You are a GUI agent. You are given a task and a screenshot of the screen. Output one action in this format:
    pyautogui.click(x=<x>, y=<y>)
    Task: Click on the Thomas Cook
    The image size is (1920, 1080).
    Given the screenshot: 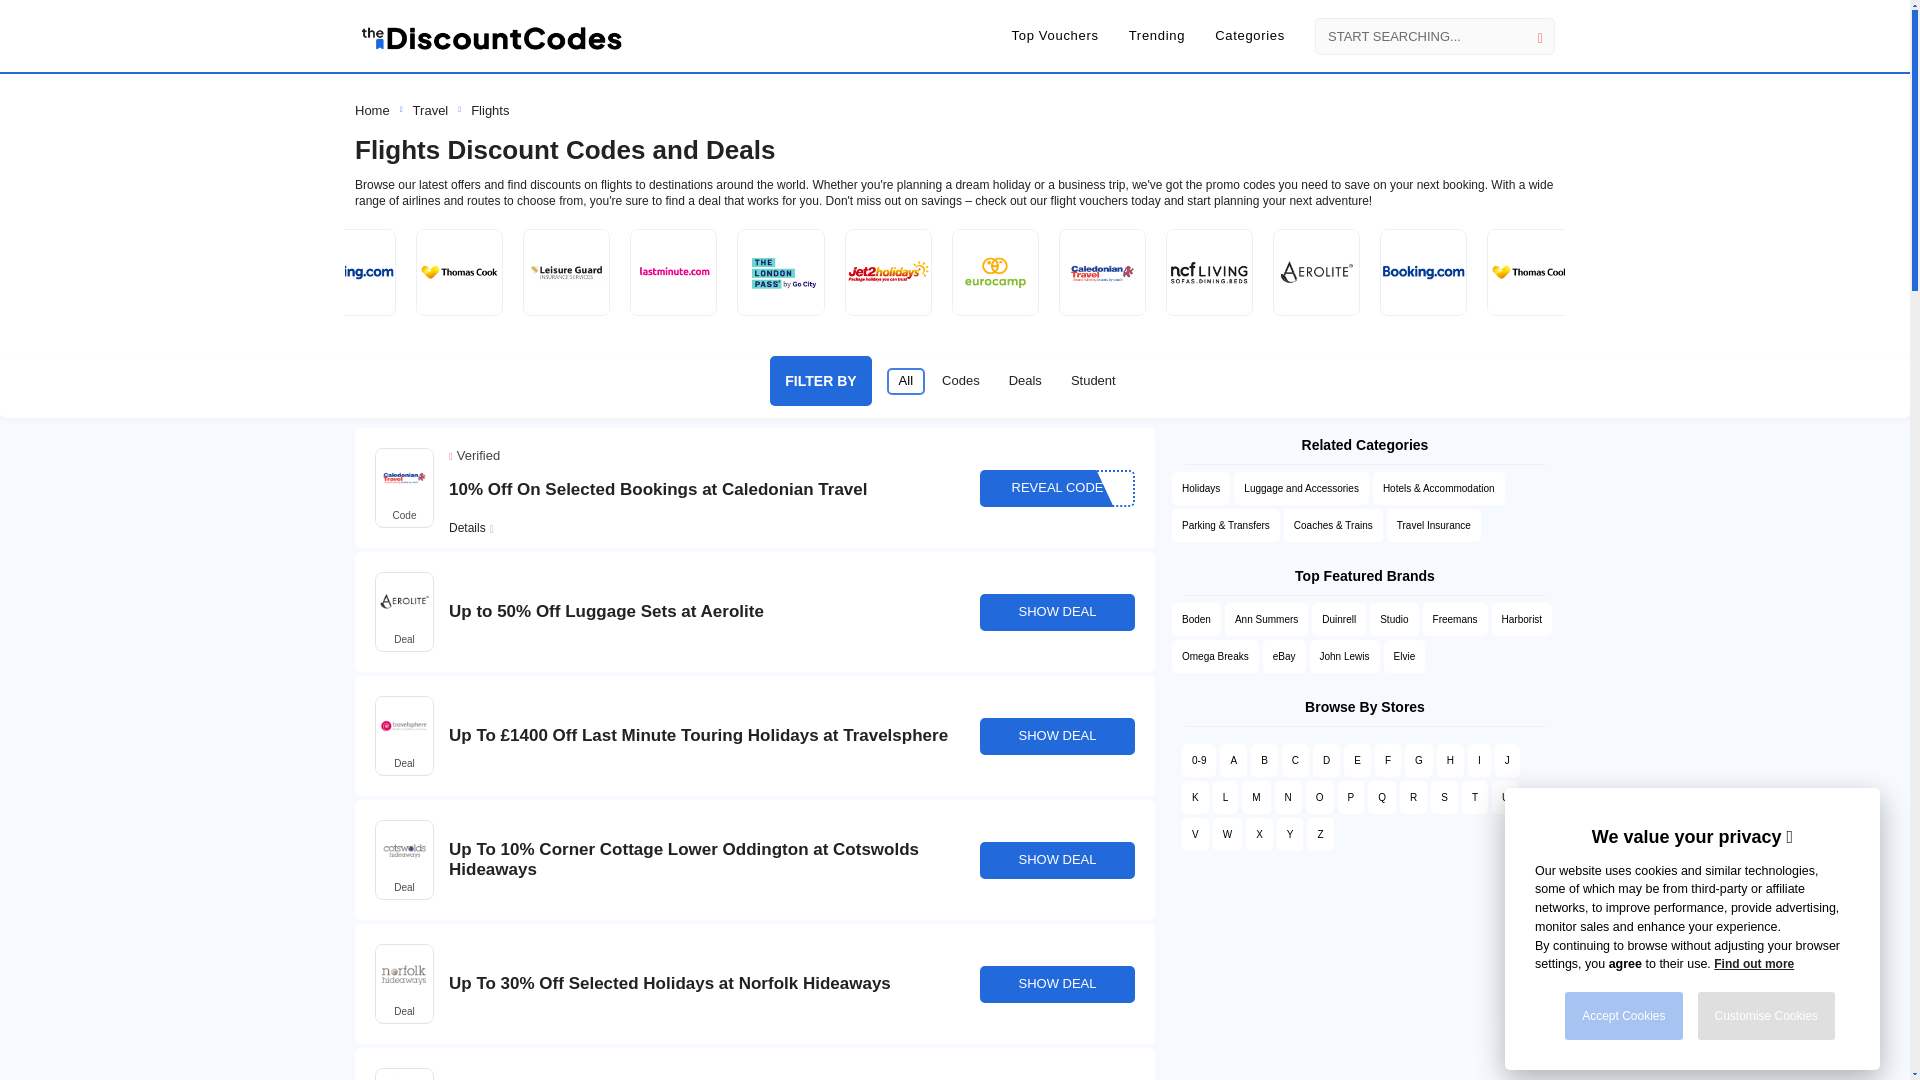 What is the action you would take?
    pyautogui.click(x=458, y=272)
    